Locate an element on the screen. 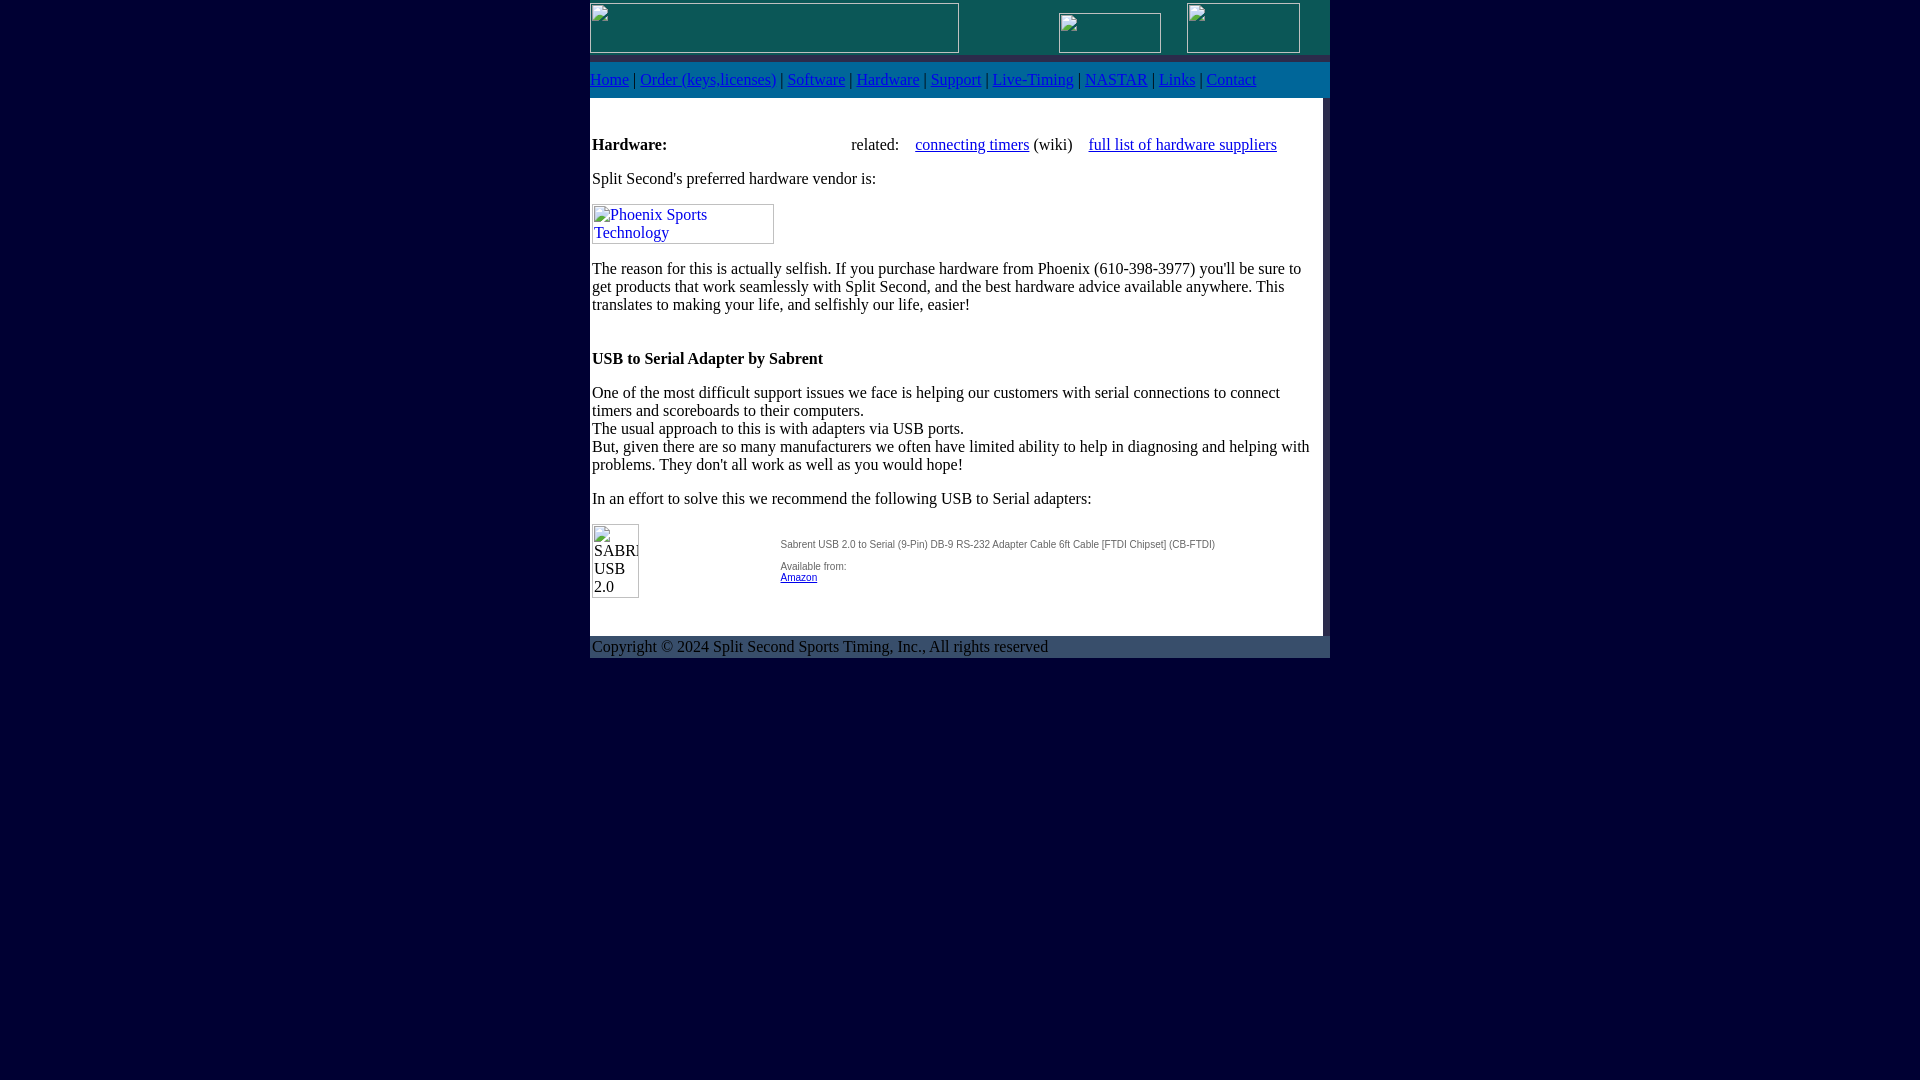  full list of hardware suppliers is located at coordinates (1182, 144).